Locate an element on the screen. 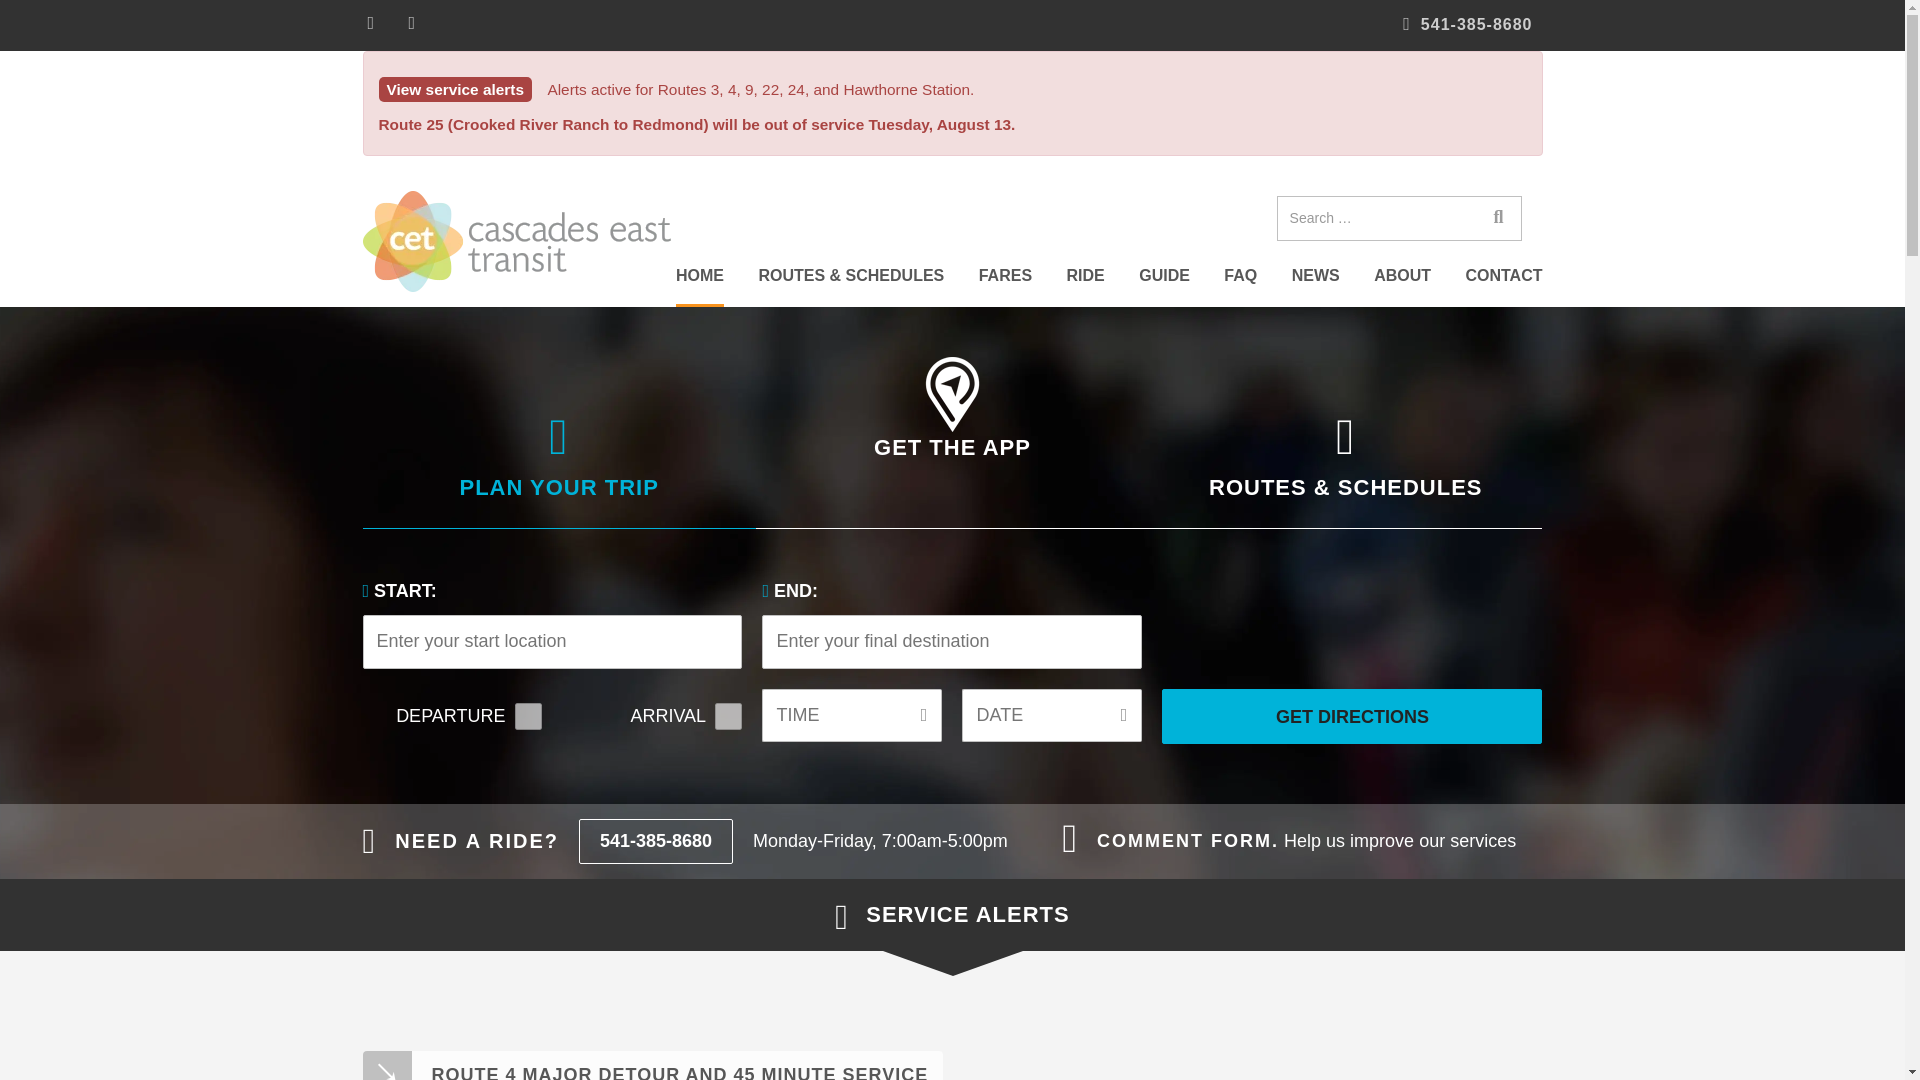 The width and height of the screenshot is (1920, 1080). GET DIRECTIONS is located at coordinates (1351, 716).